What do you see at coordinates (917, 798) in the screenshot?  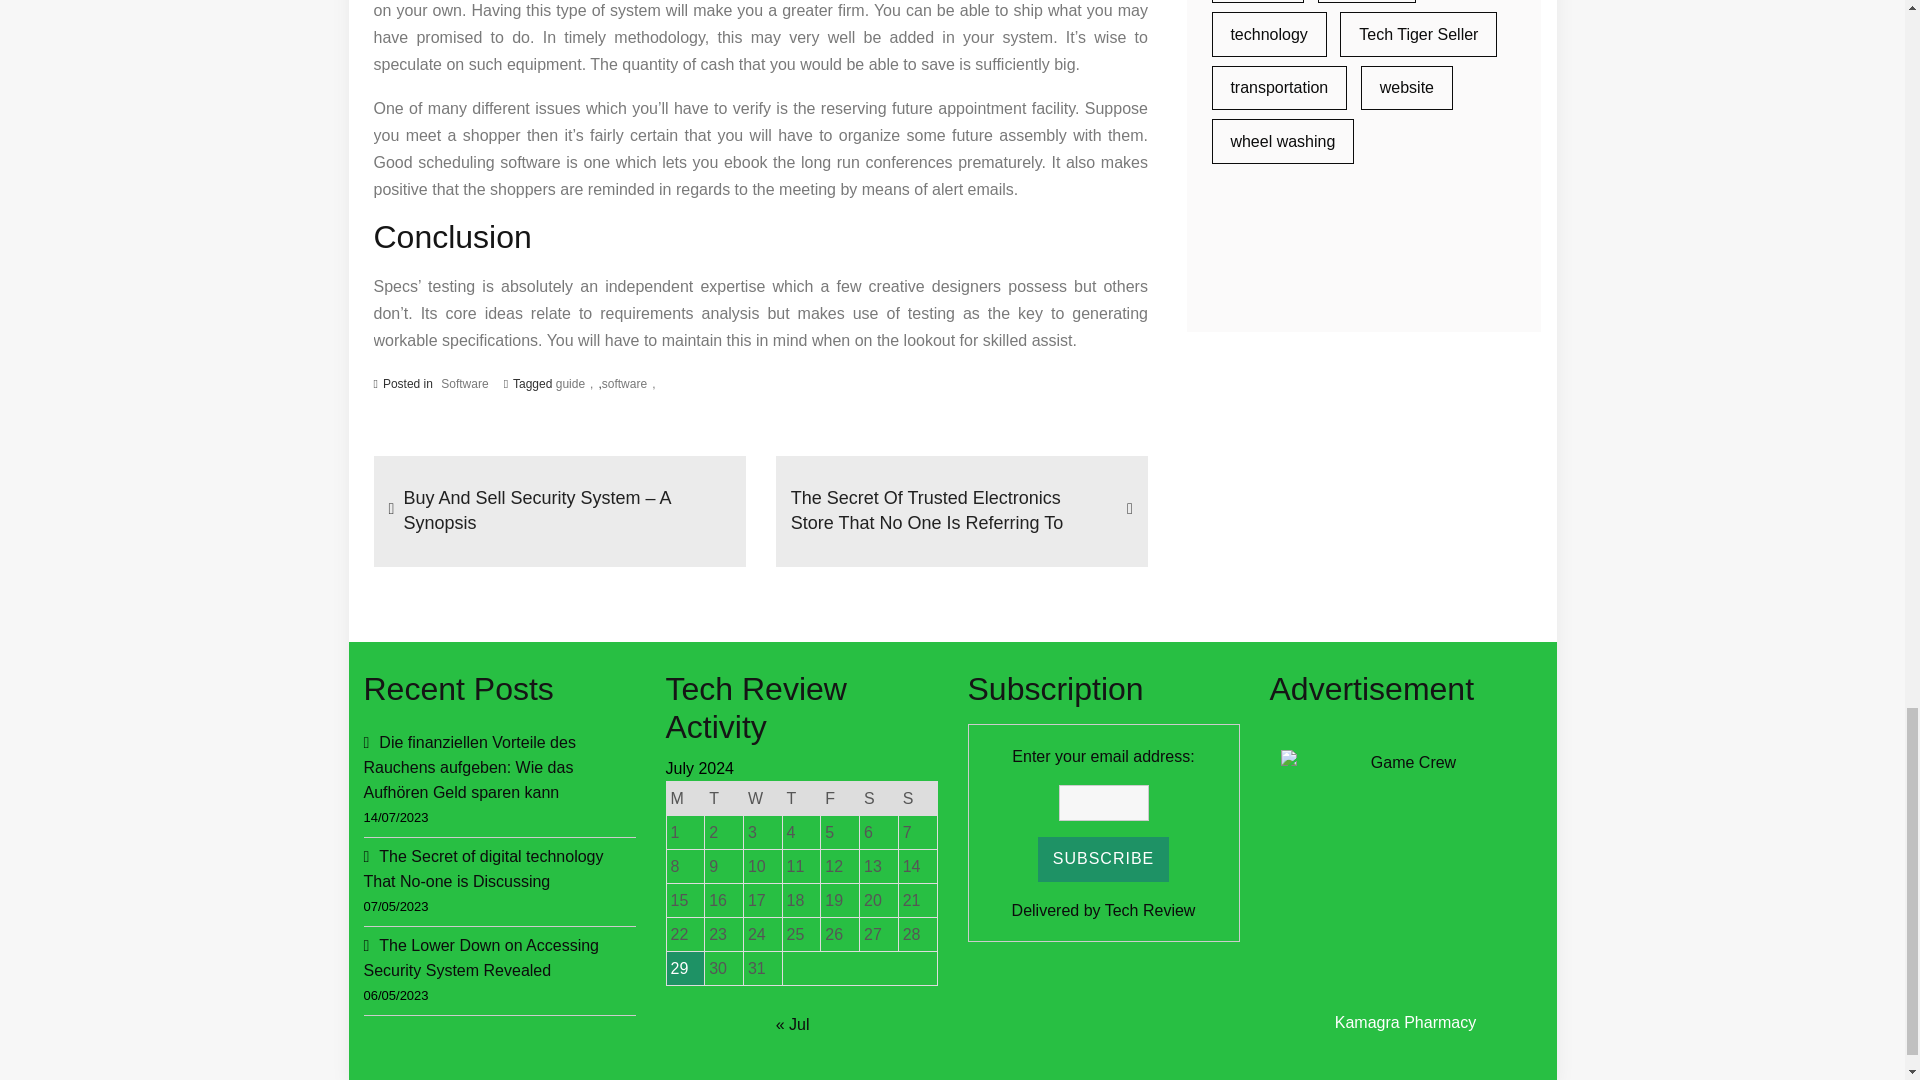 I see `Sunday` at bounding box center [917, 798].